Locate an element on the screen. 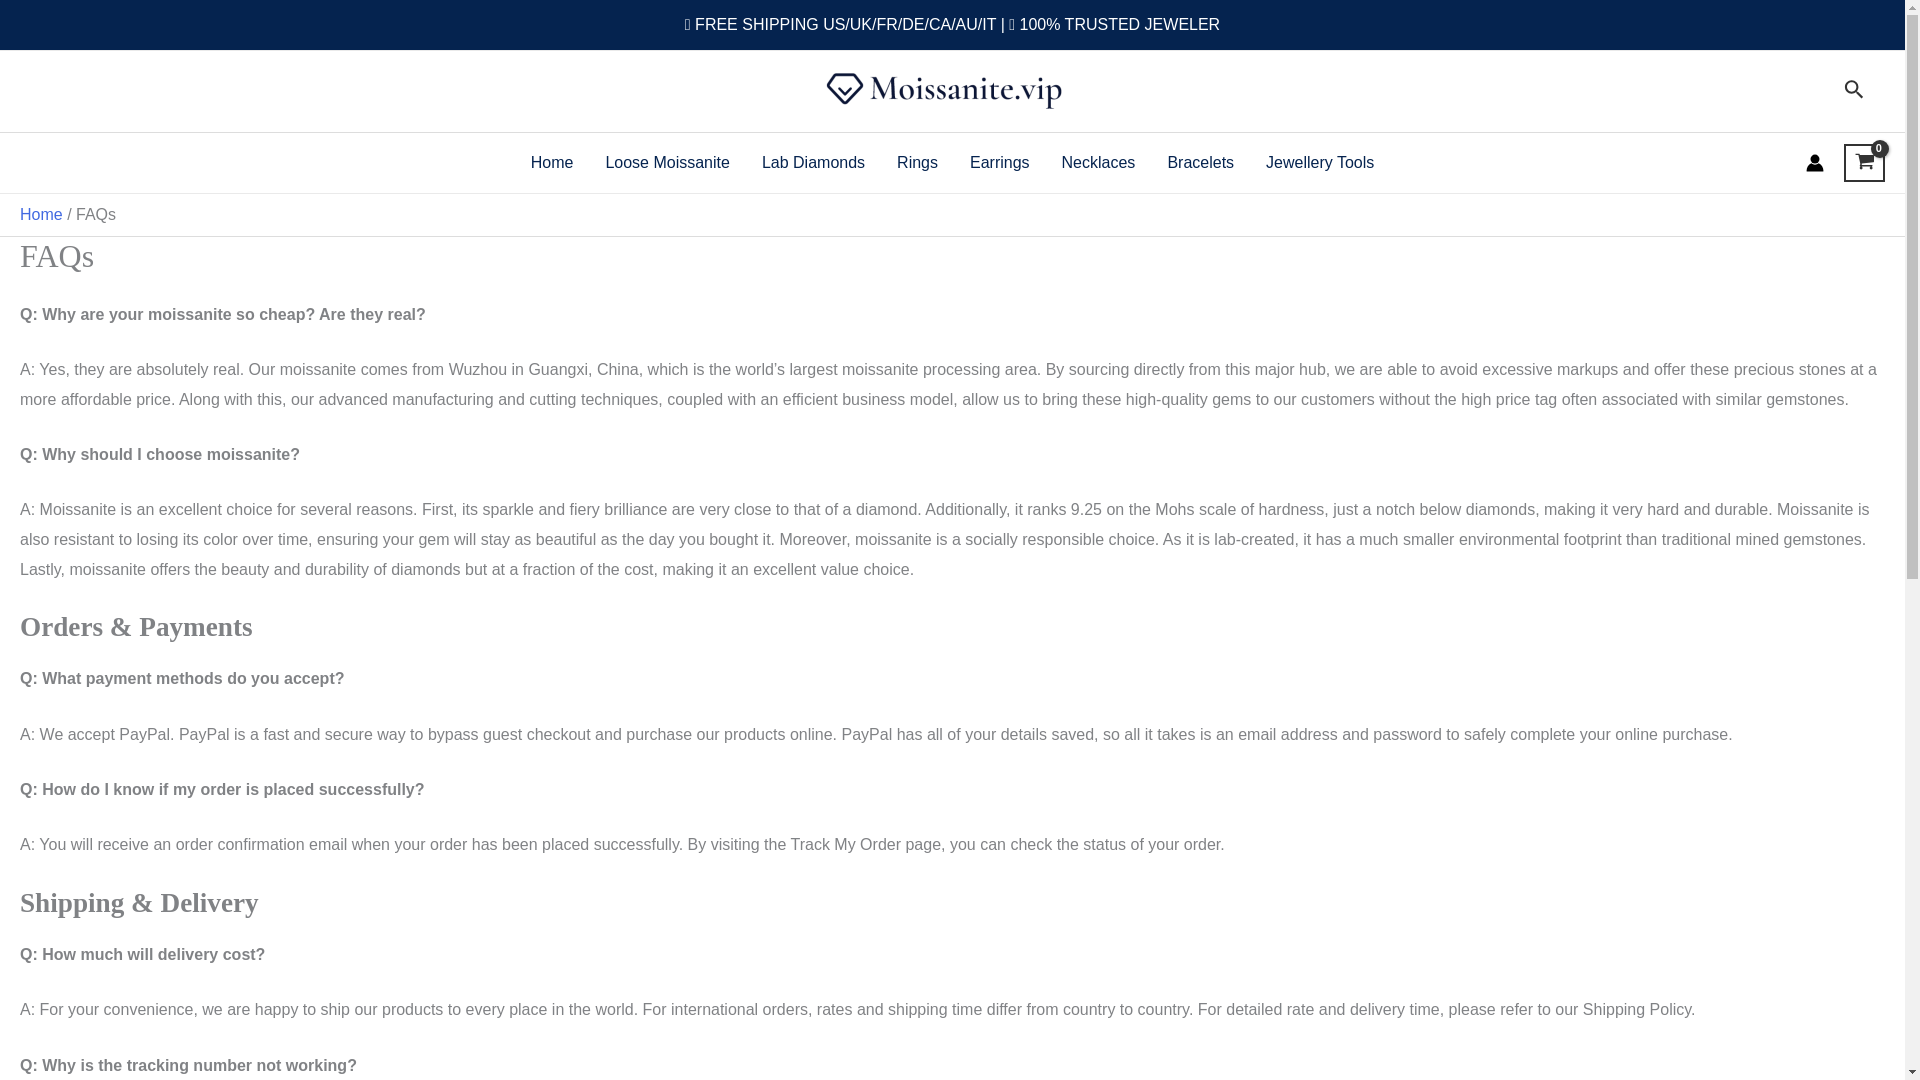  Home is located at coordinates (552, 162).